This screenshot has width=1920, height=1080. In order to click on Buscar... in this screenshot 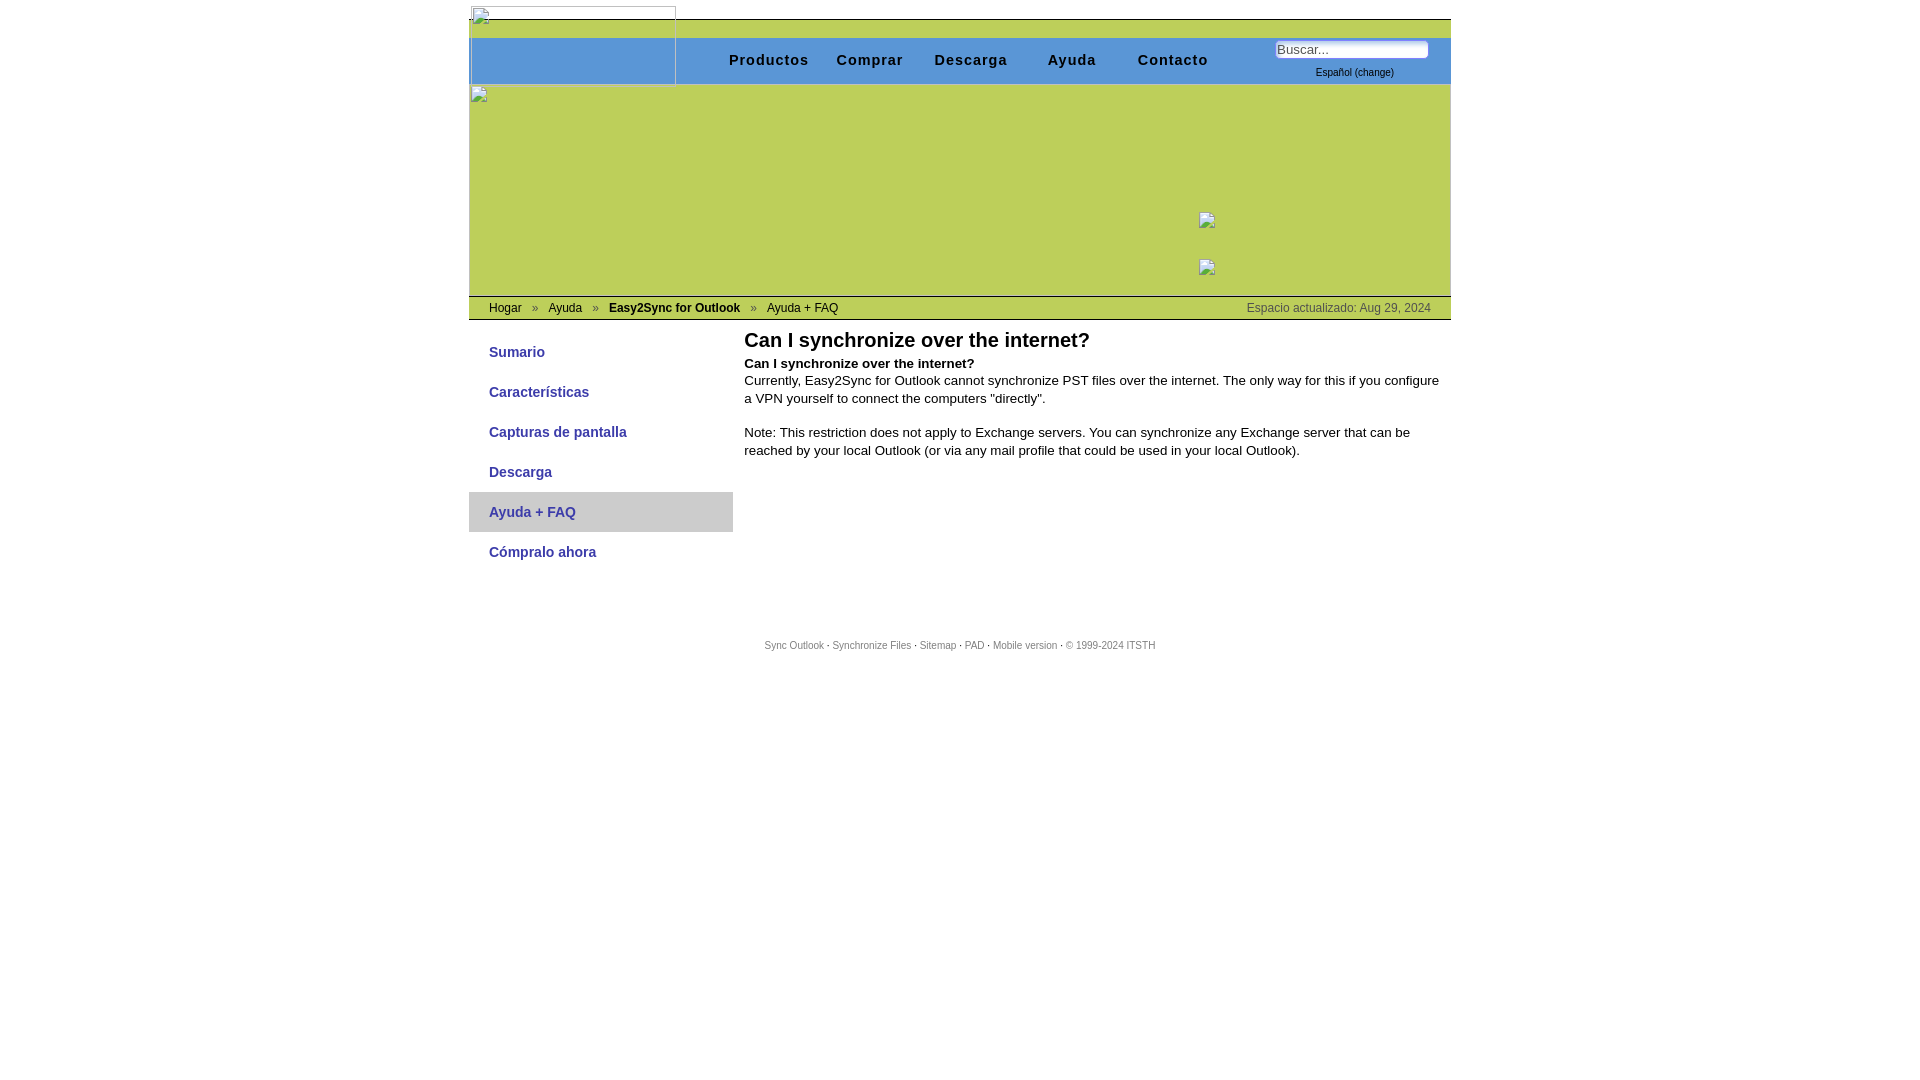, I will do `click(1351, 49)`.